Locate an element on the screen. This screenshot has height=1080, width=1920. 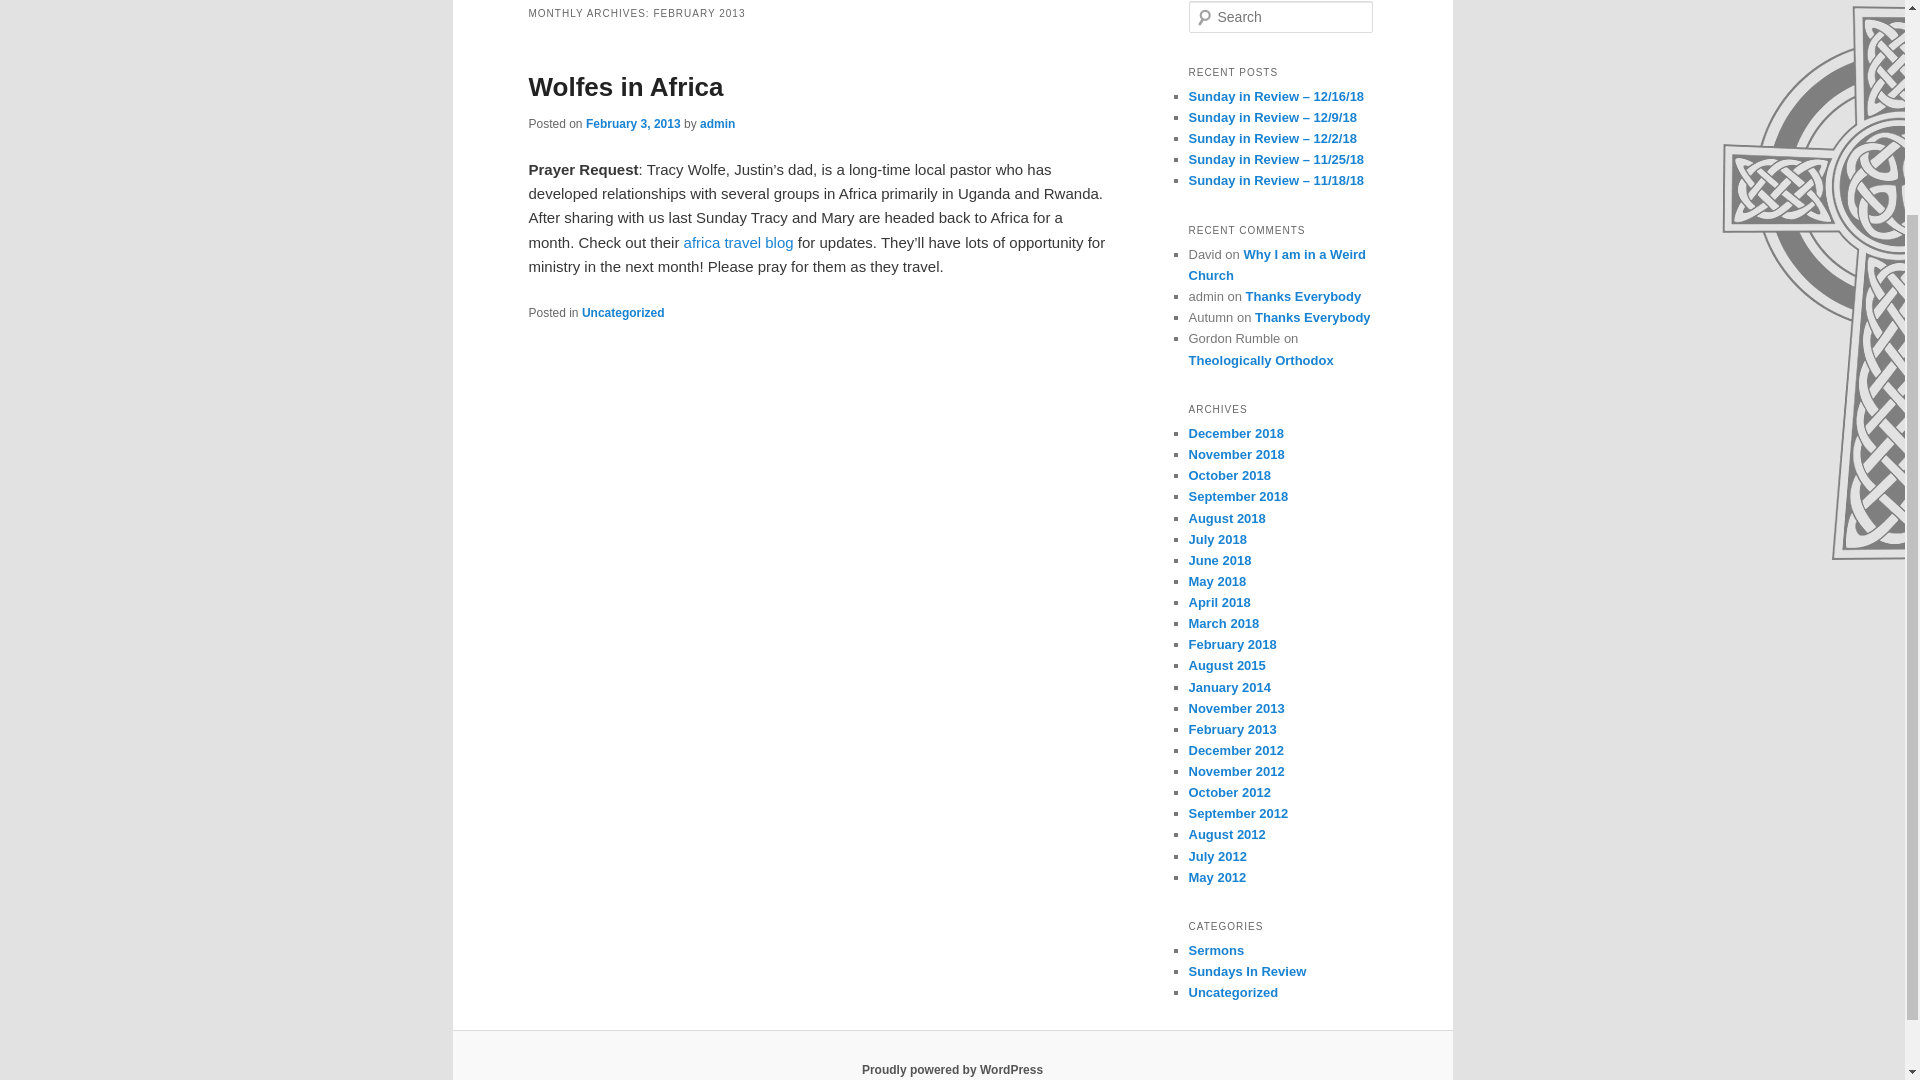
4:48 pm is located at coordinates (633, 123).